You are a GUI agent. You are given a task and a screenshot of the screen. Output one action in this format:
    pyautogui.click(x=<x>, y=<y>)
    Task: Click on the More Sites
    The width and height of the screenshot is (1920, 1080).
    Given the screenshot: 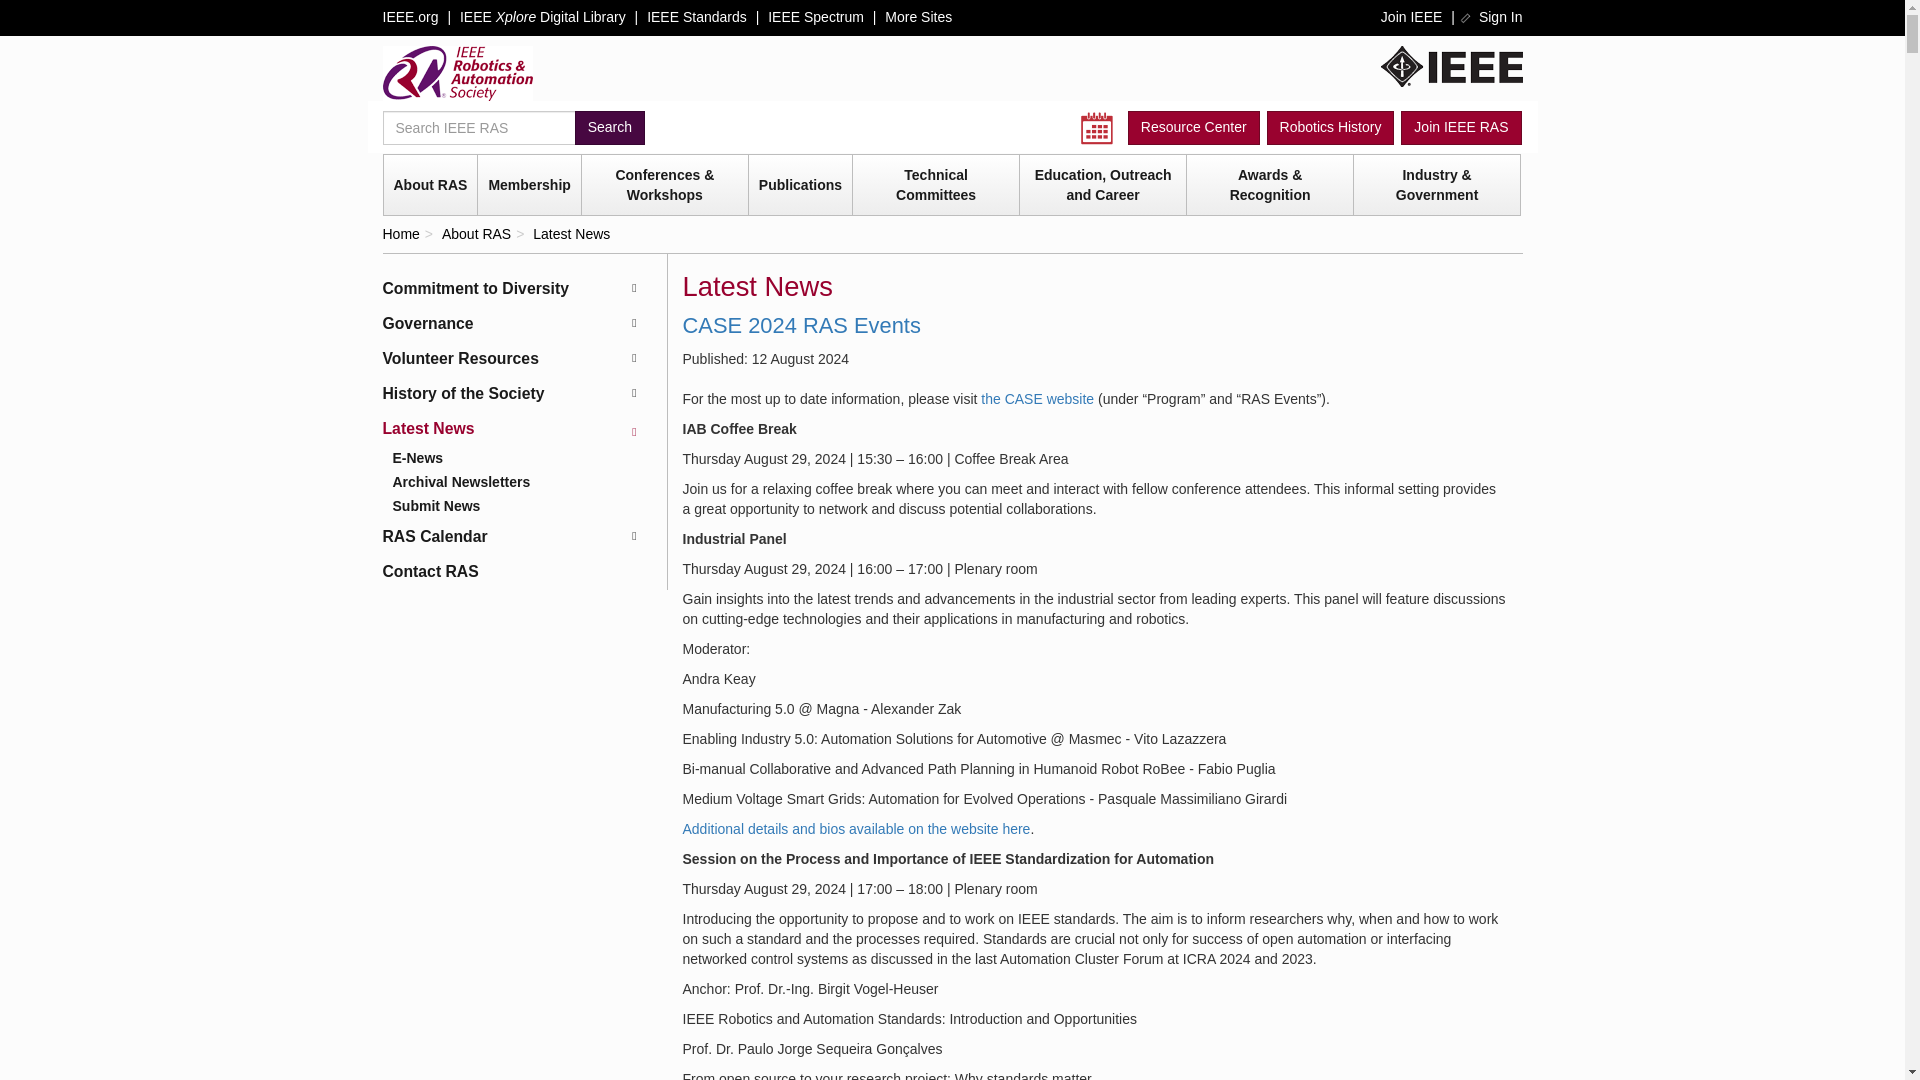 What is the action you would take?
    pyautogui.click(x=918, y=16)
    